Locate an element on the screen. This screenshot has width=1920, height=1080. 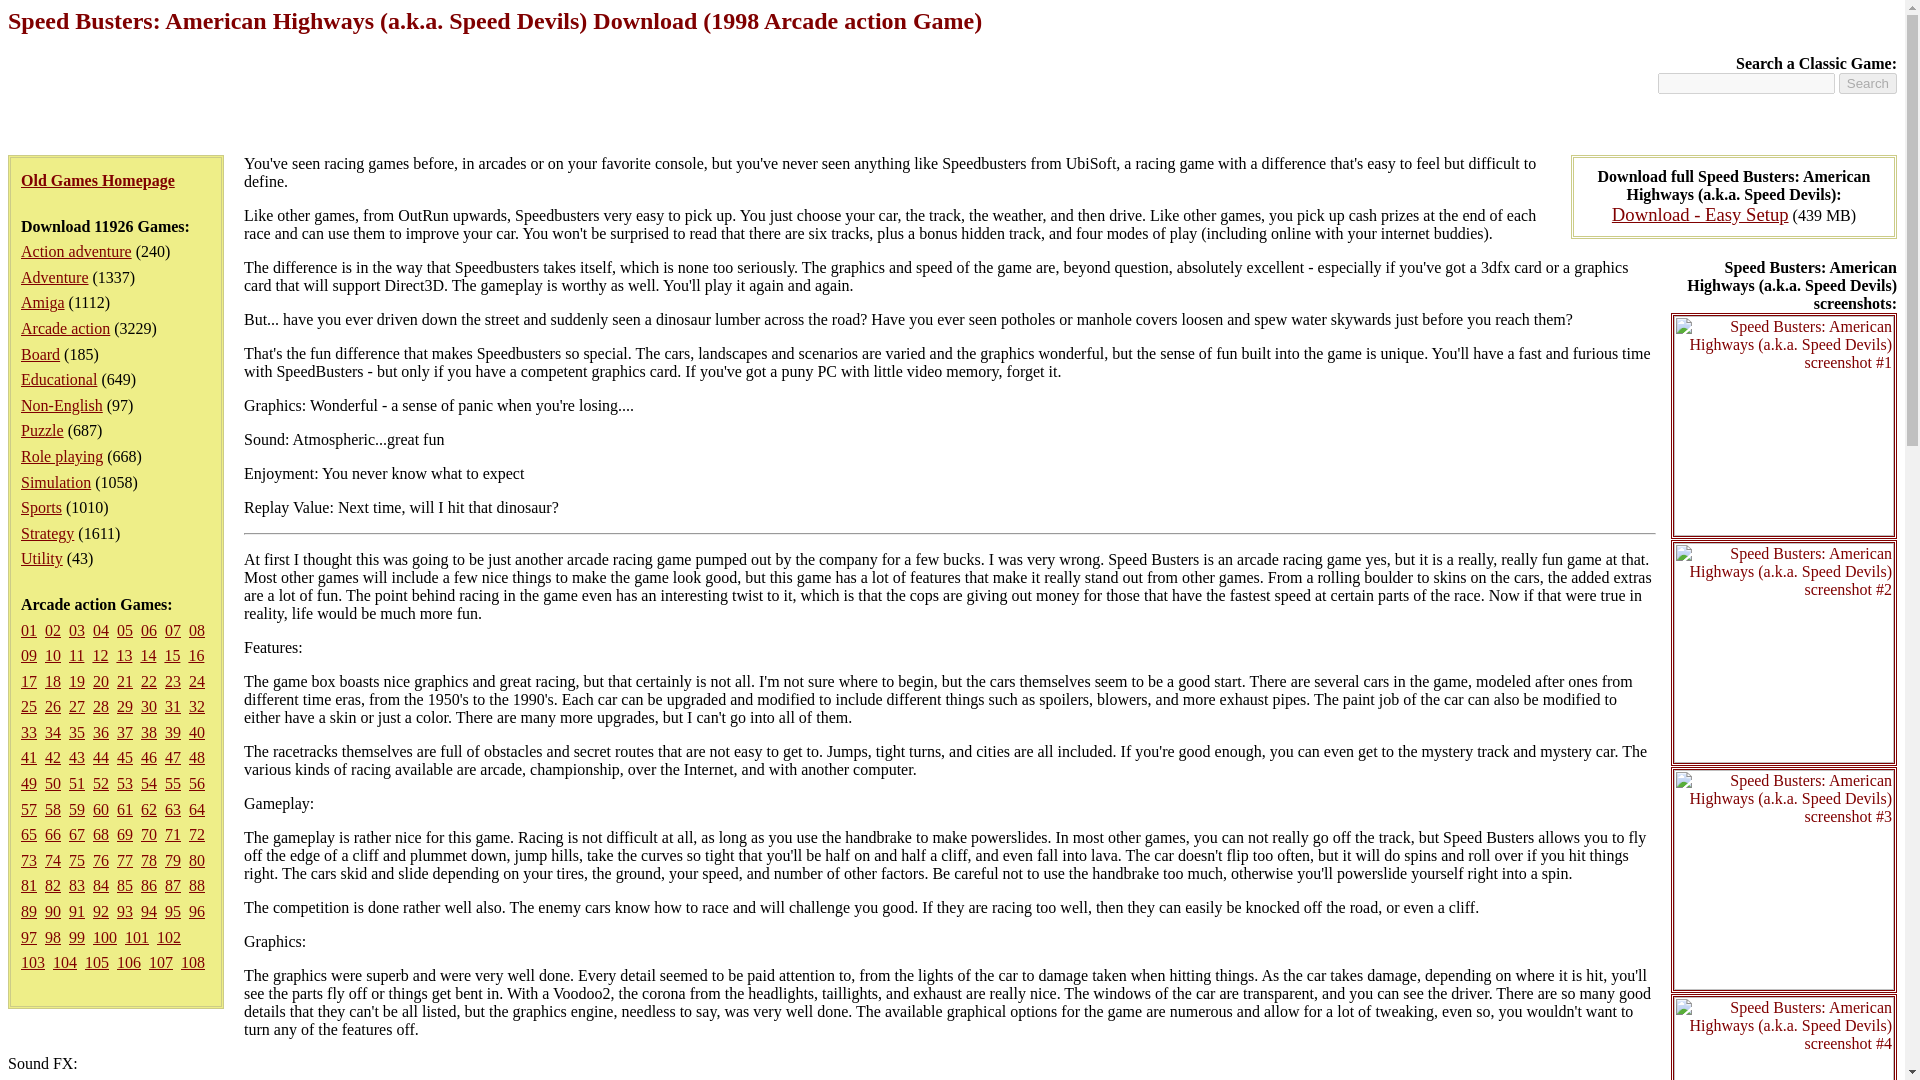
Action adventure is located at coordinates (76, 252).